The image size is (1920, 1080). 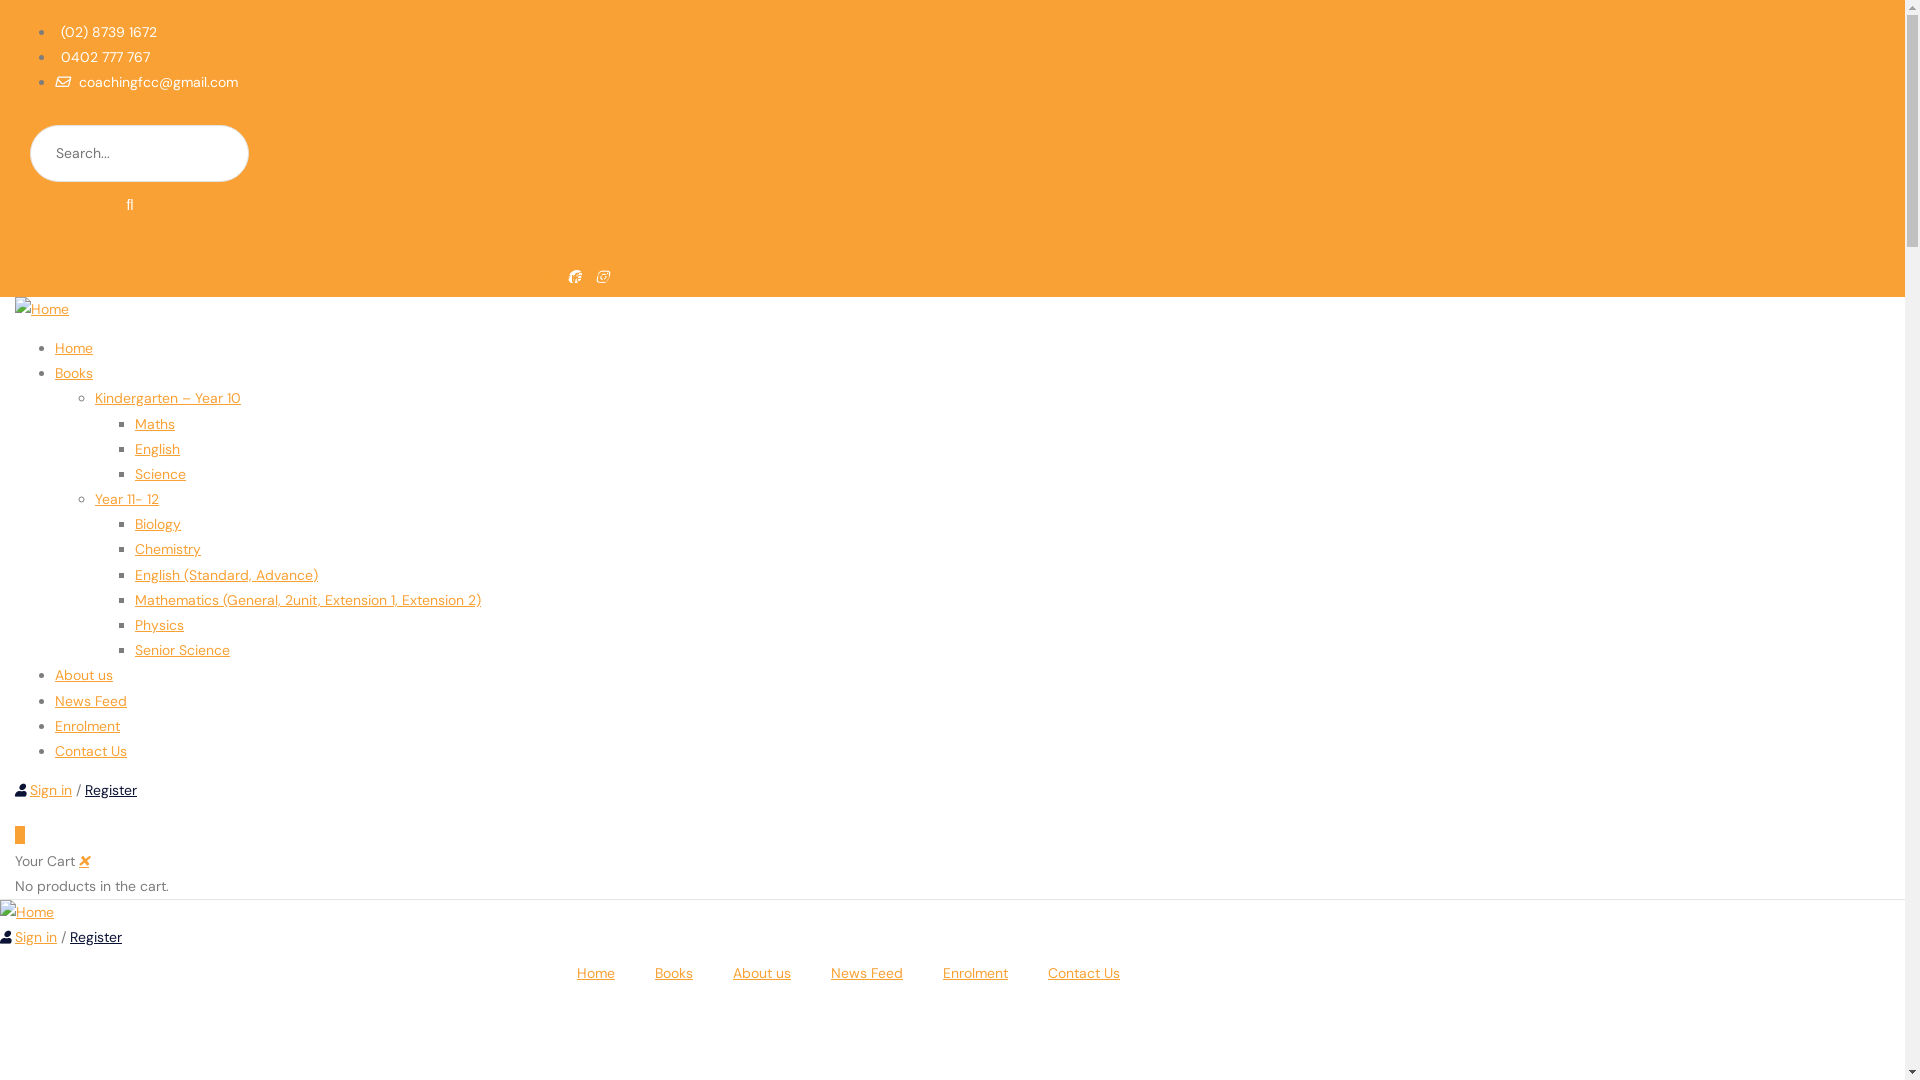 What do you see at coordinates (106, 32) in the screenshot?
I see `(02) 8739 1672` at bounding box center [106, 32].